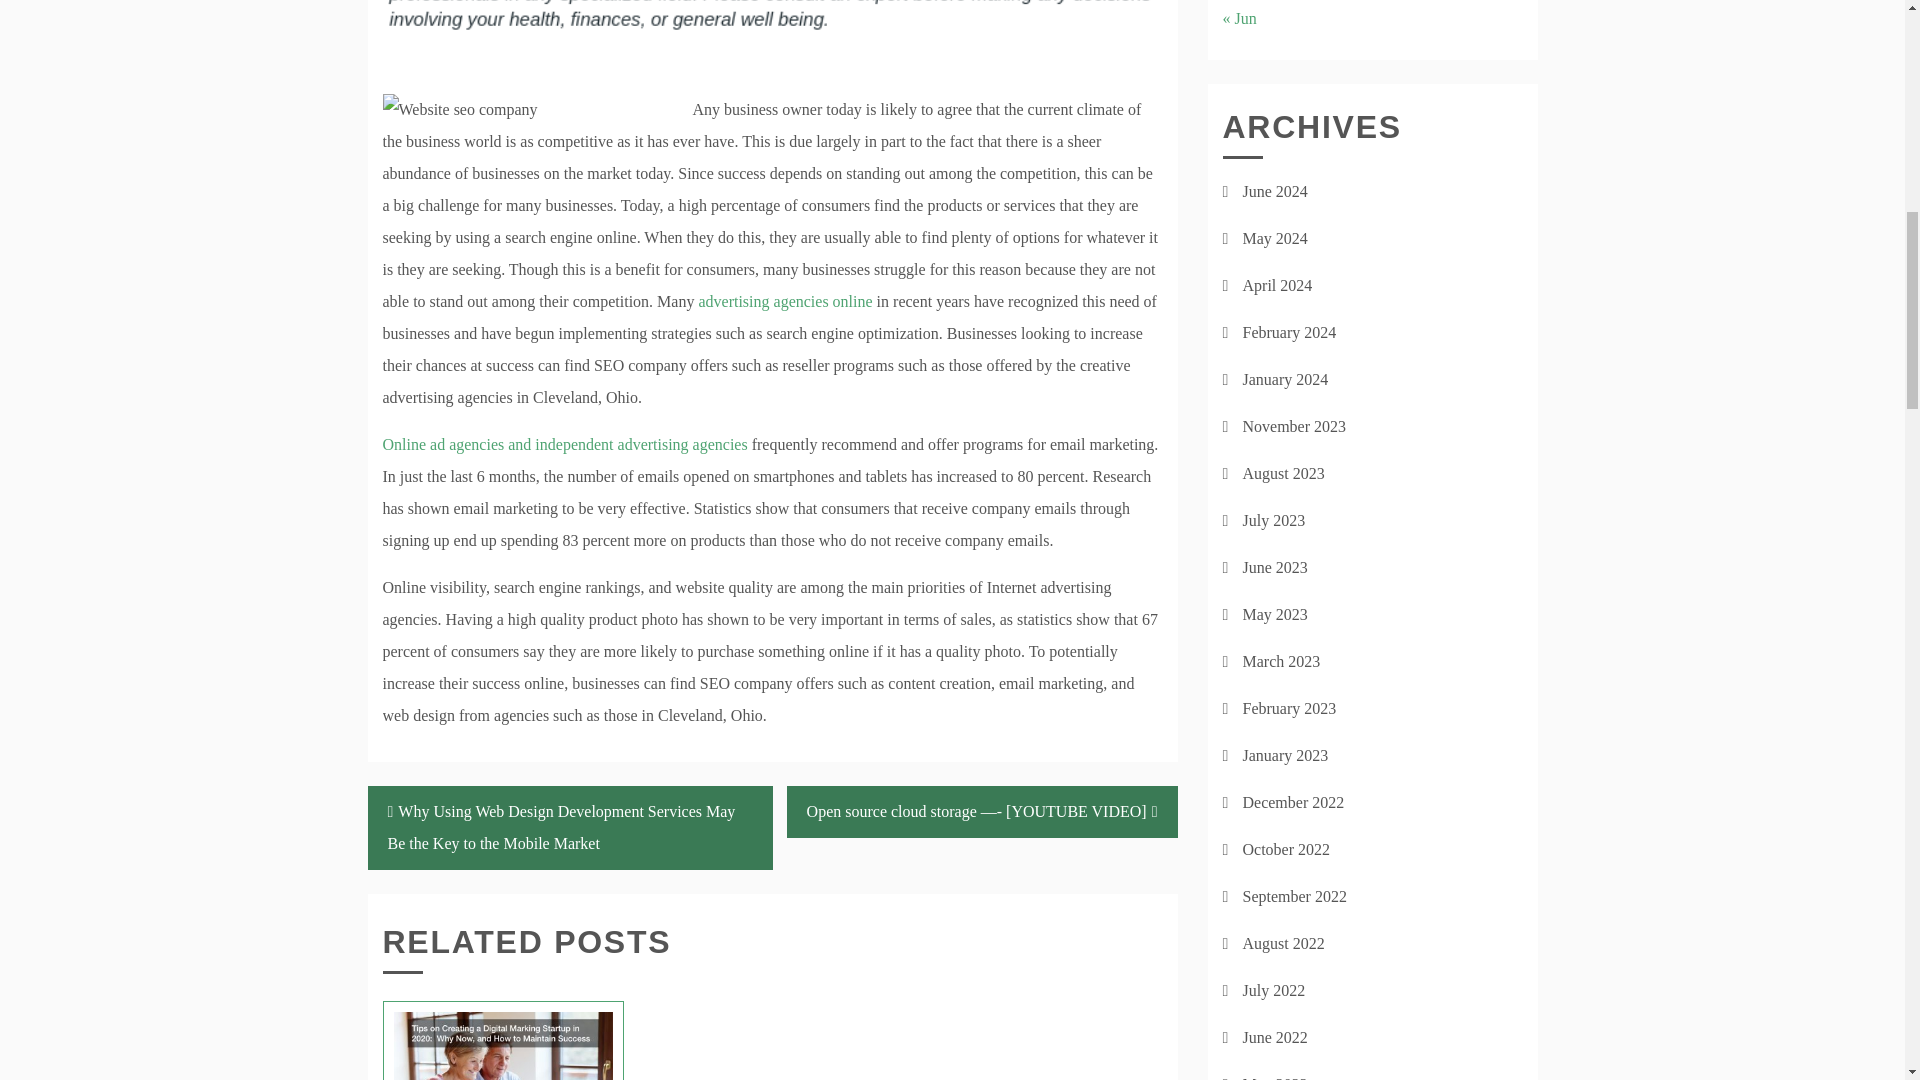 The width and height of the screenshot is (1920, 1080). Describe the element at coordinates (1283, 473) in the screenshot. I see `August 2023` at that location.